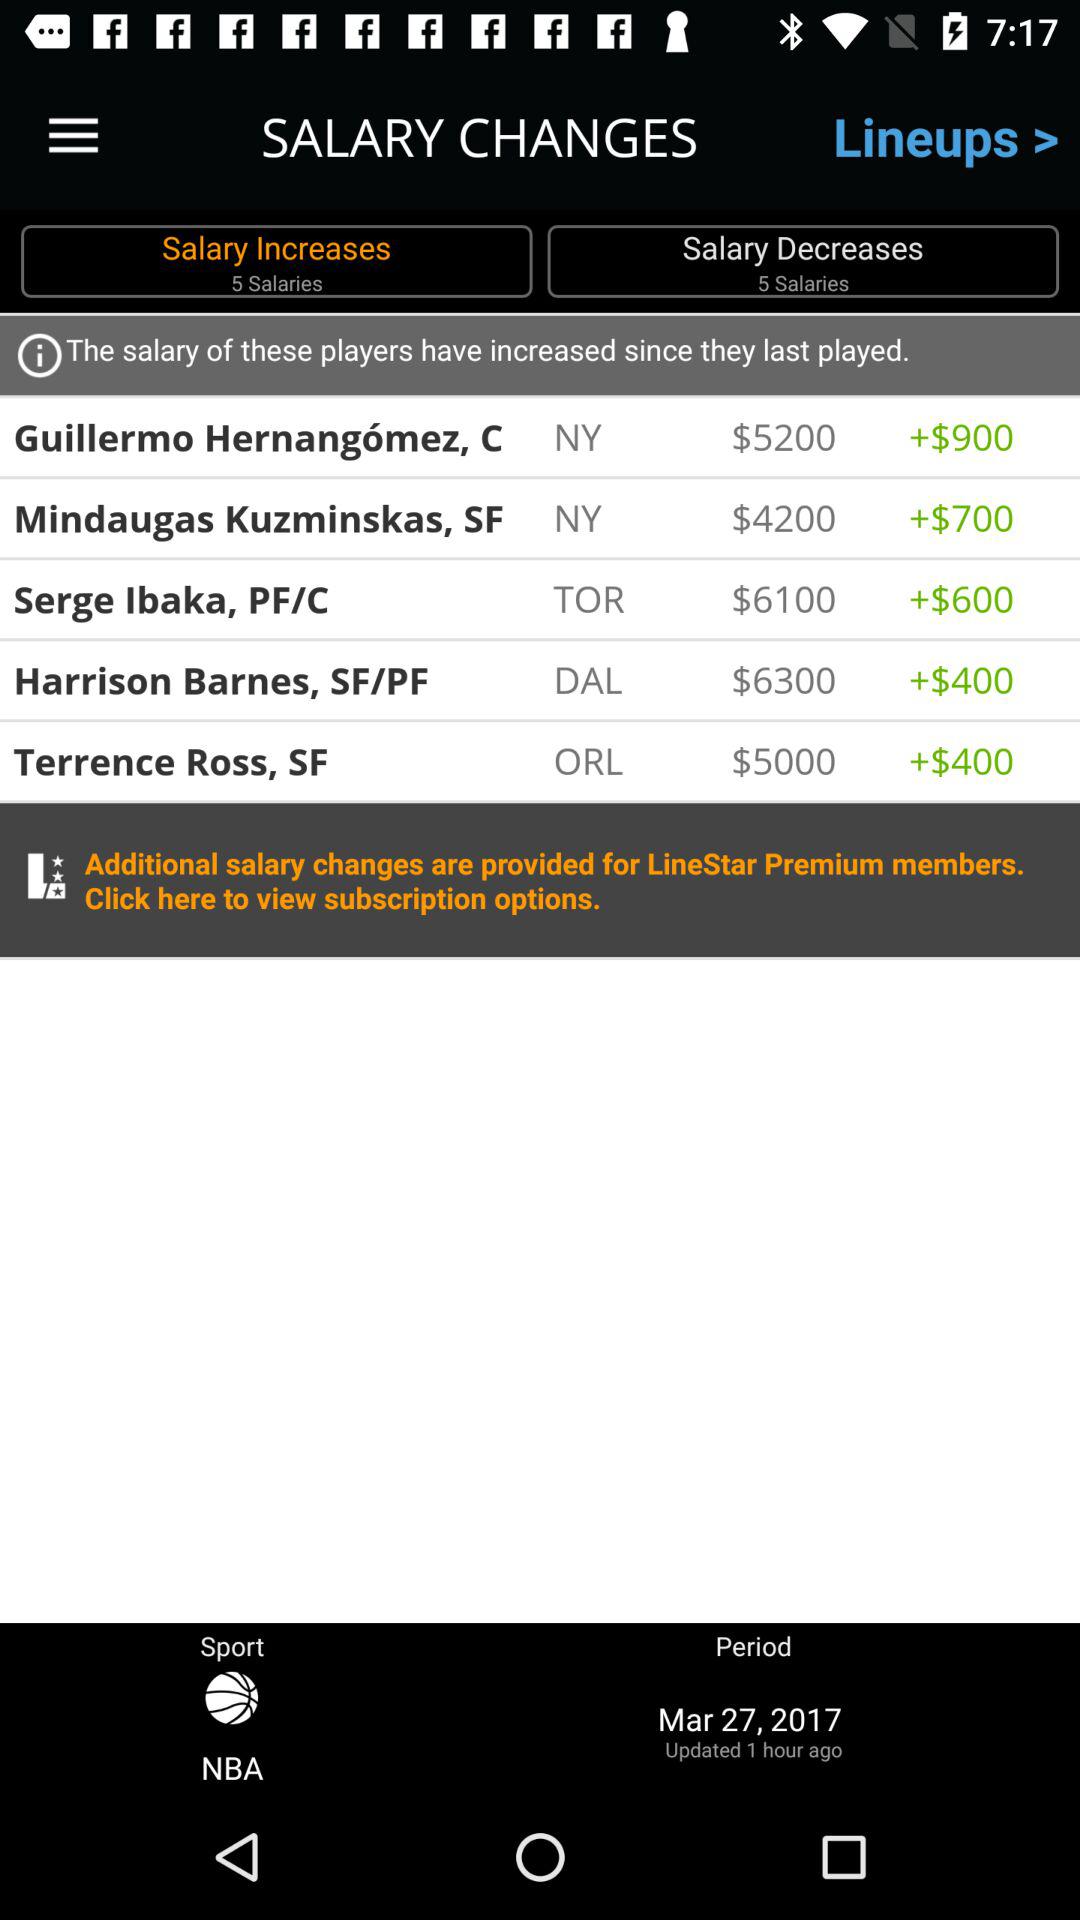  Describe the element at coordinates (632, 598) in the screenshot. I see `flip to tor item` at that location.